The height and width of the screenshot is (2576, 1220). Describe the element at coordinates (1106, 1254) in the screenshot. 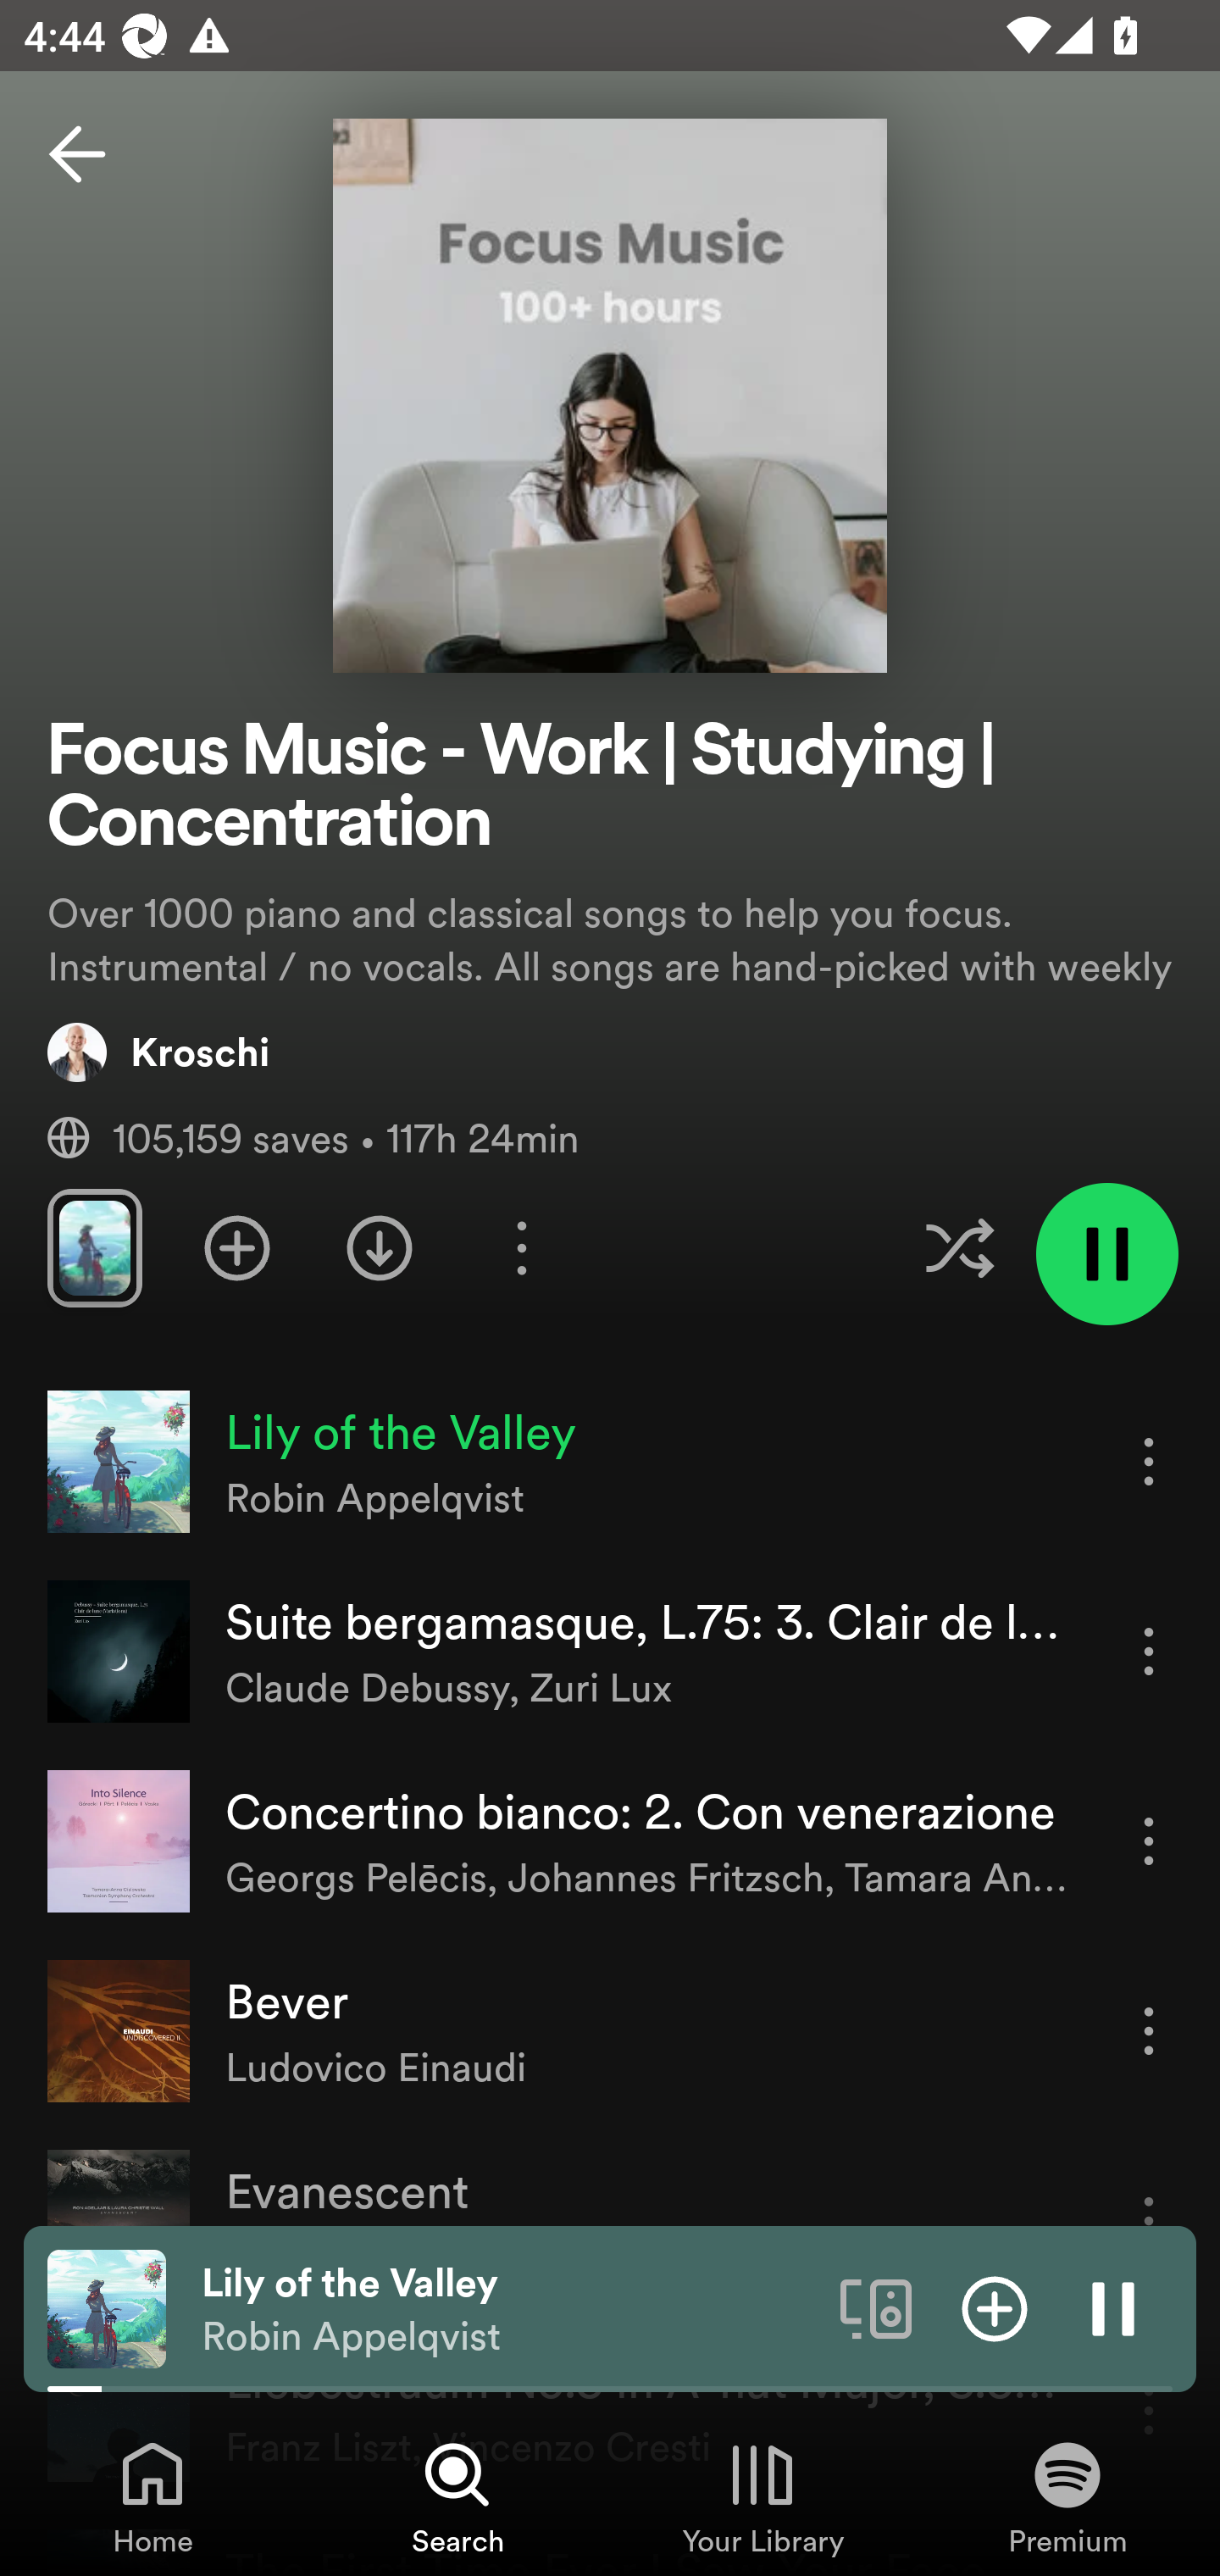

I see `Pause playlist` at that location.